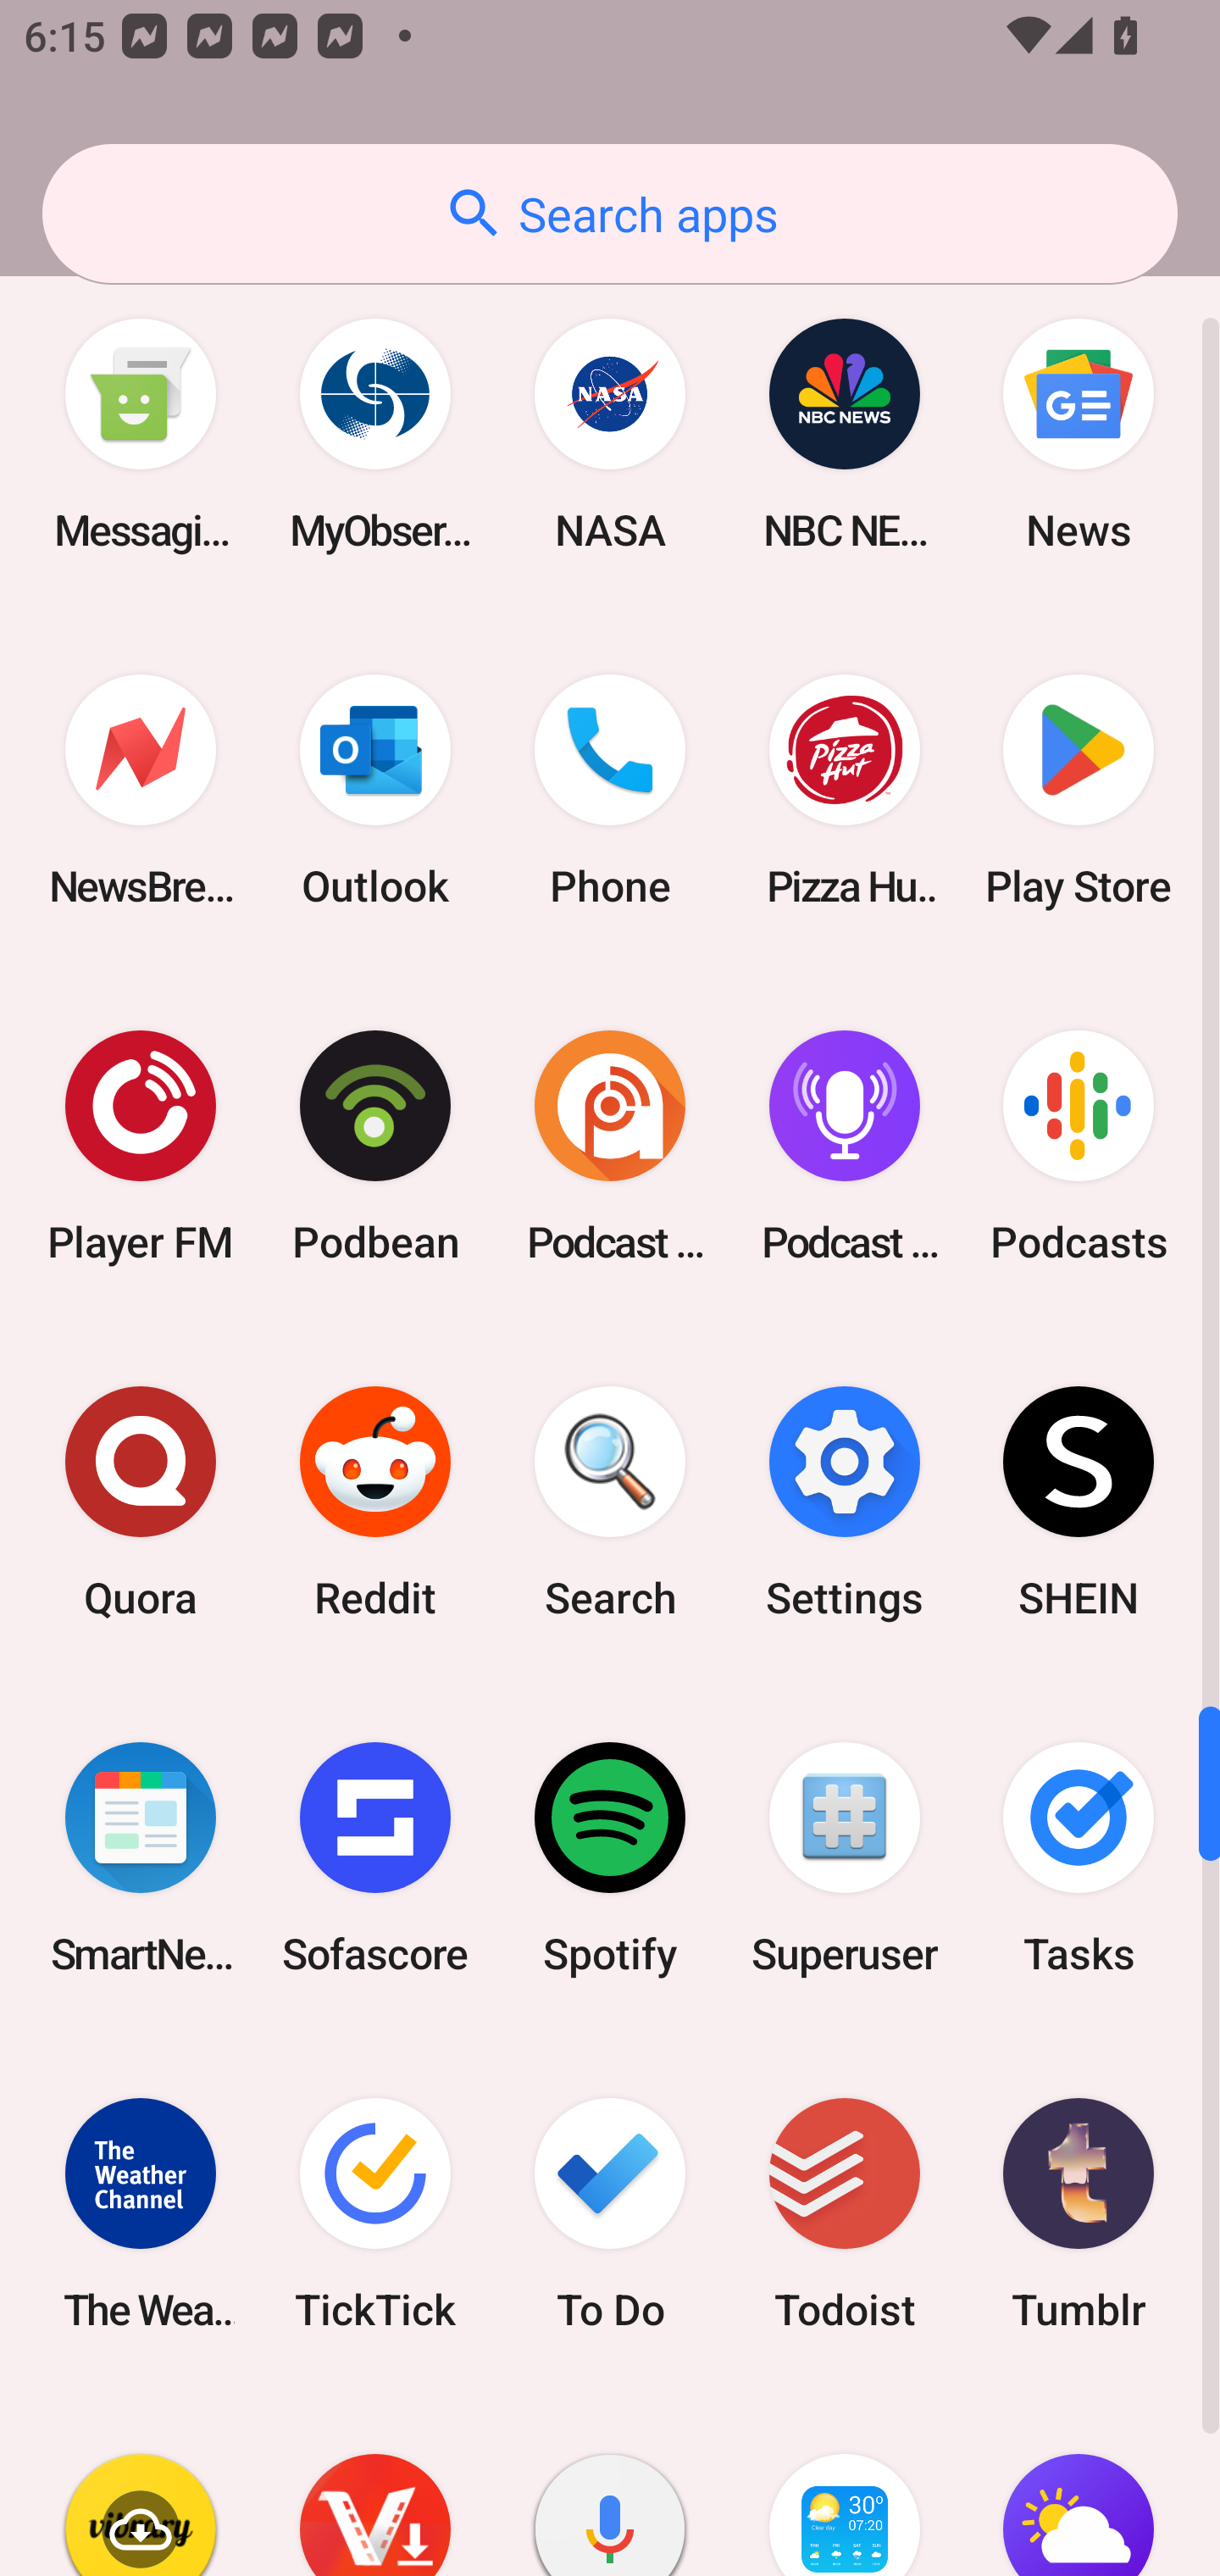  I want to click on Reddit, so click(375, 1502).